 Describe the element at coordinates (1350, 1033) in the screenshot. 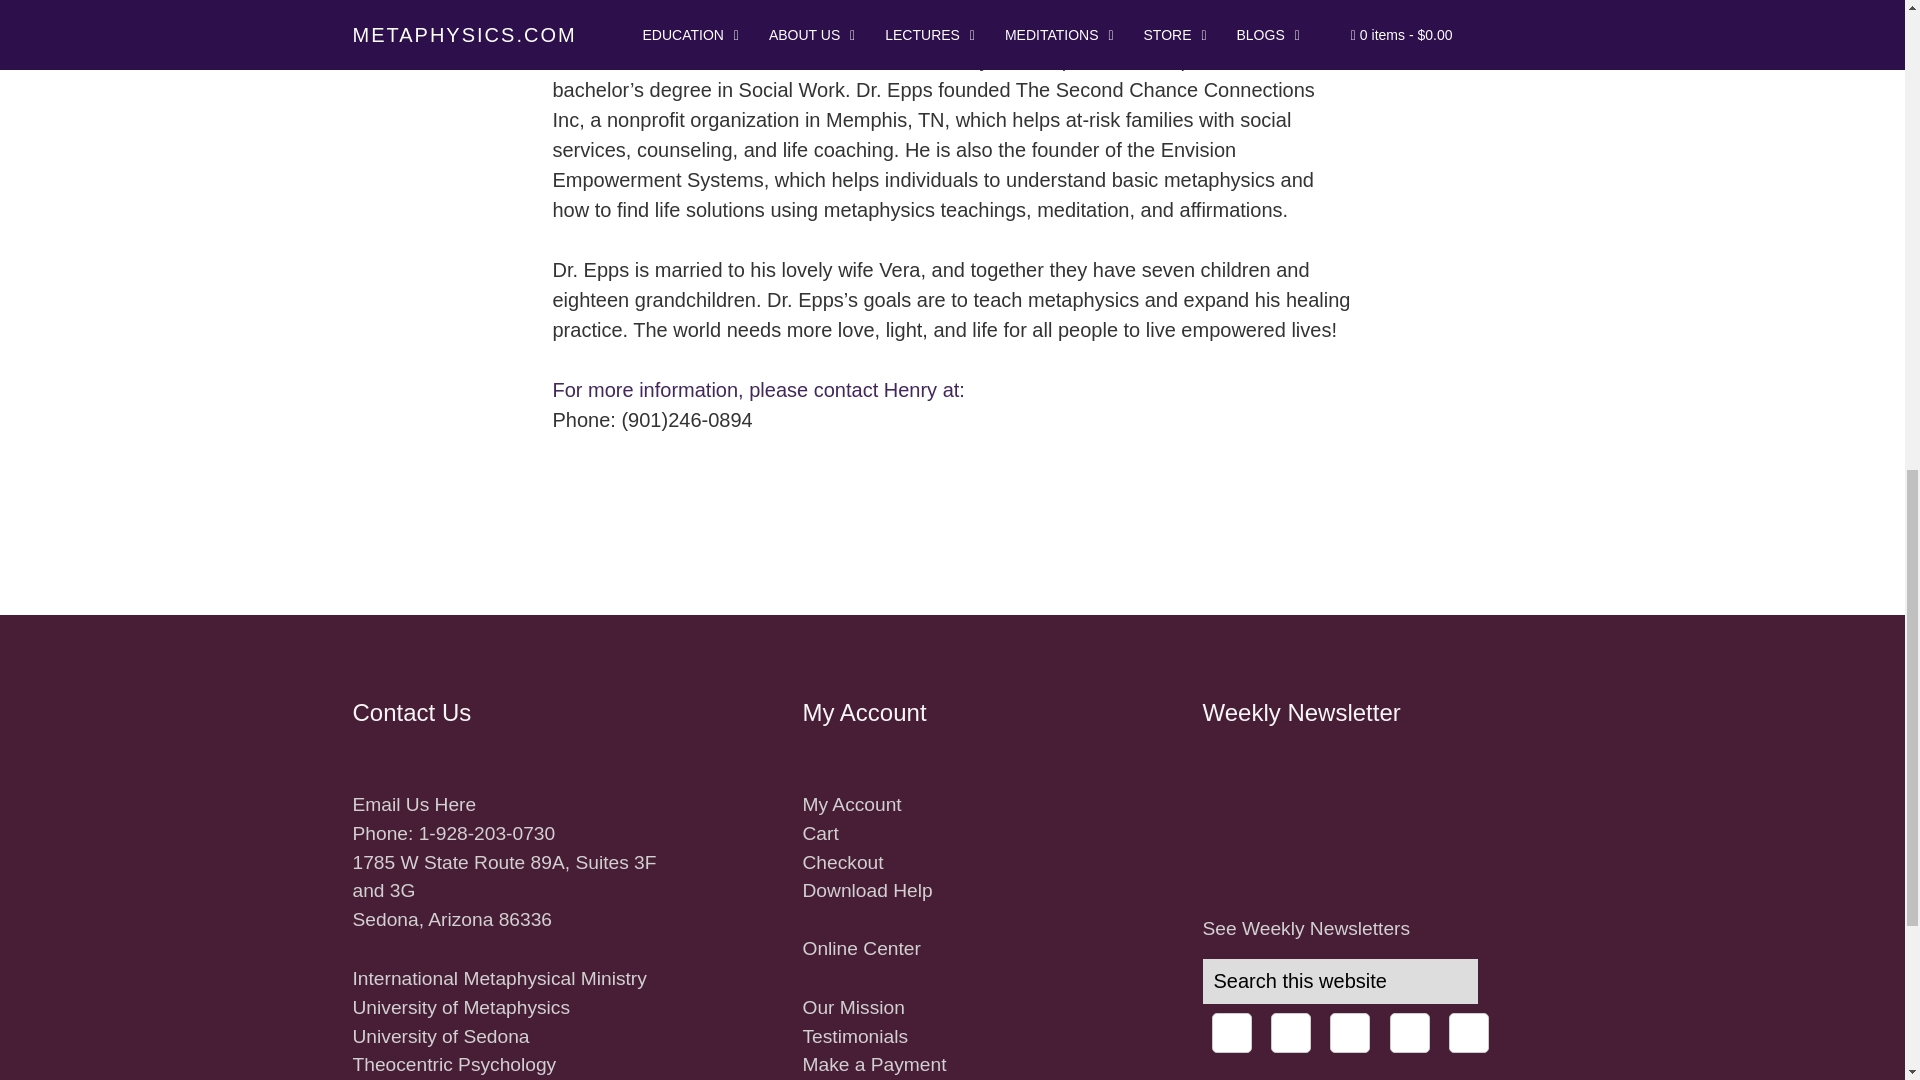

I see `imm-linkedin` at that location.